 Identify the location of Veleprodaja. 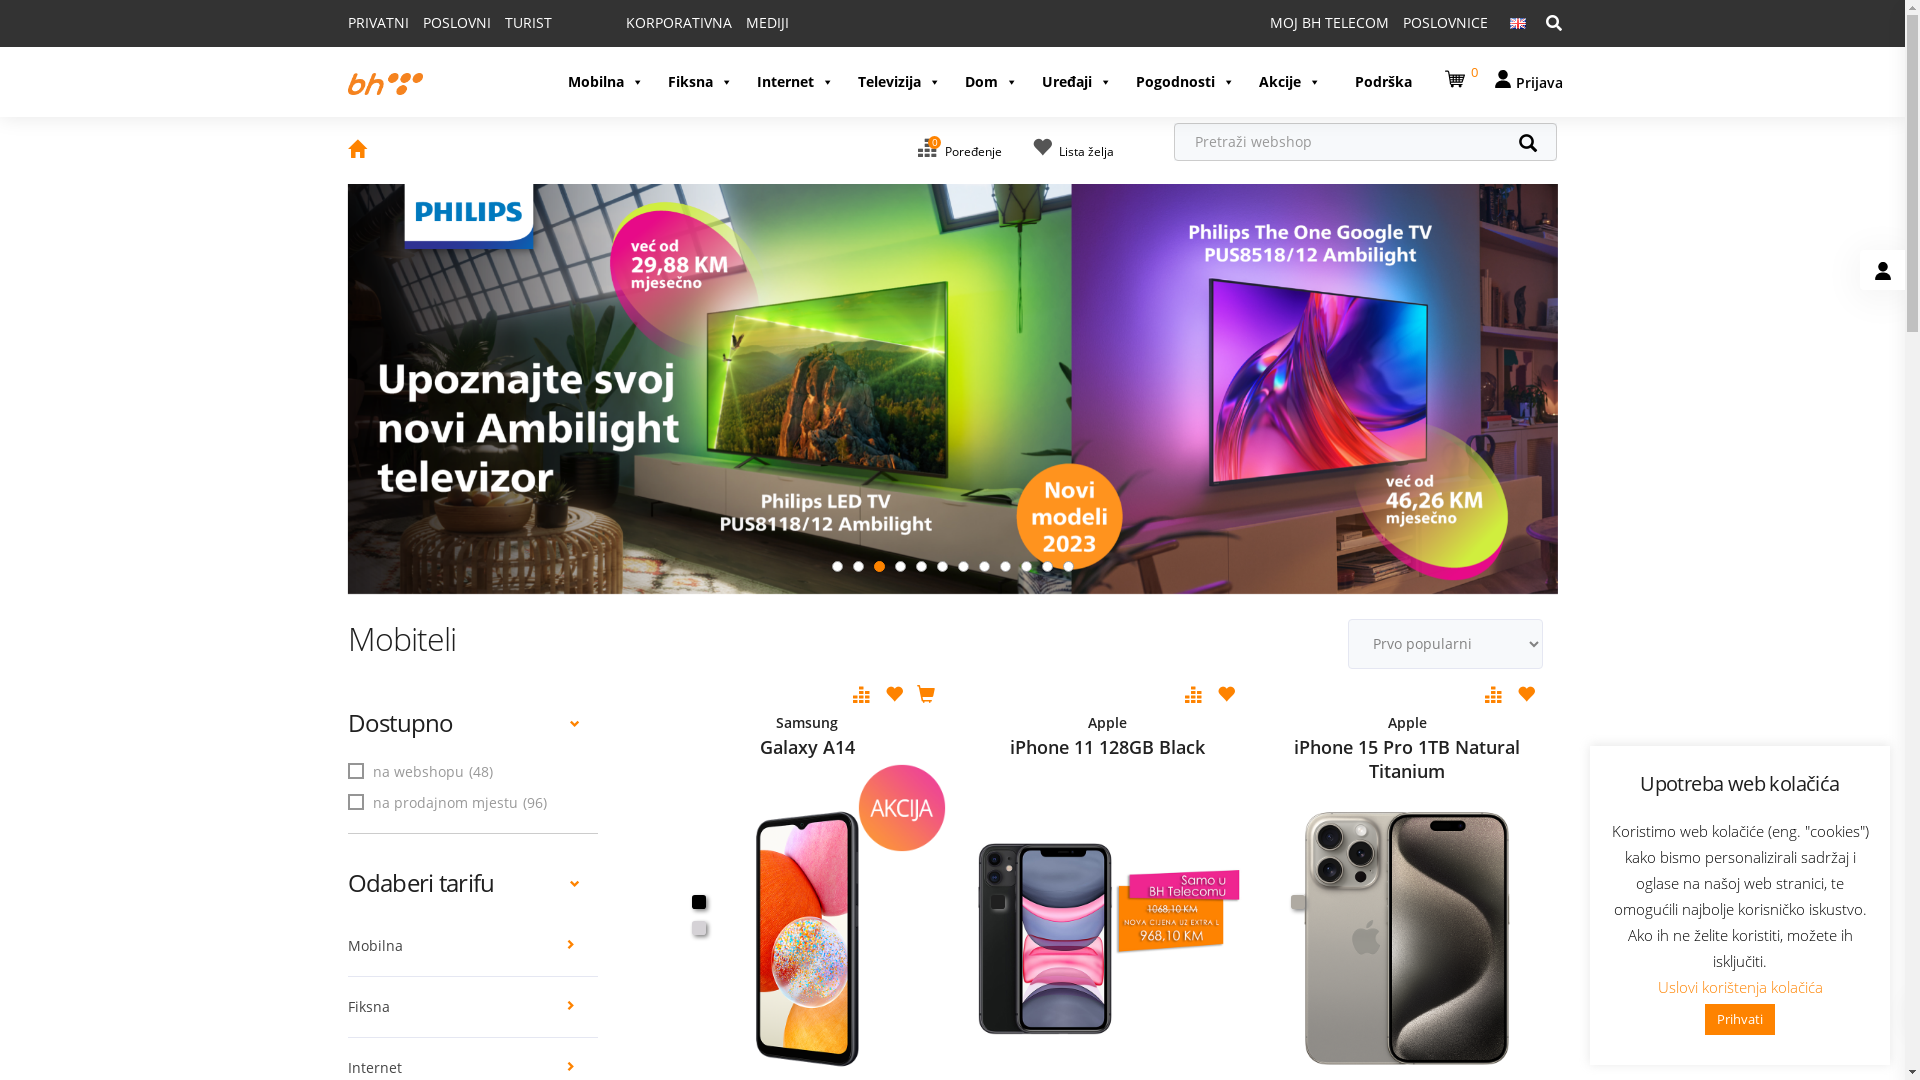
(636, 786).